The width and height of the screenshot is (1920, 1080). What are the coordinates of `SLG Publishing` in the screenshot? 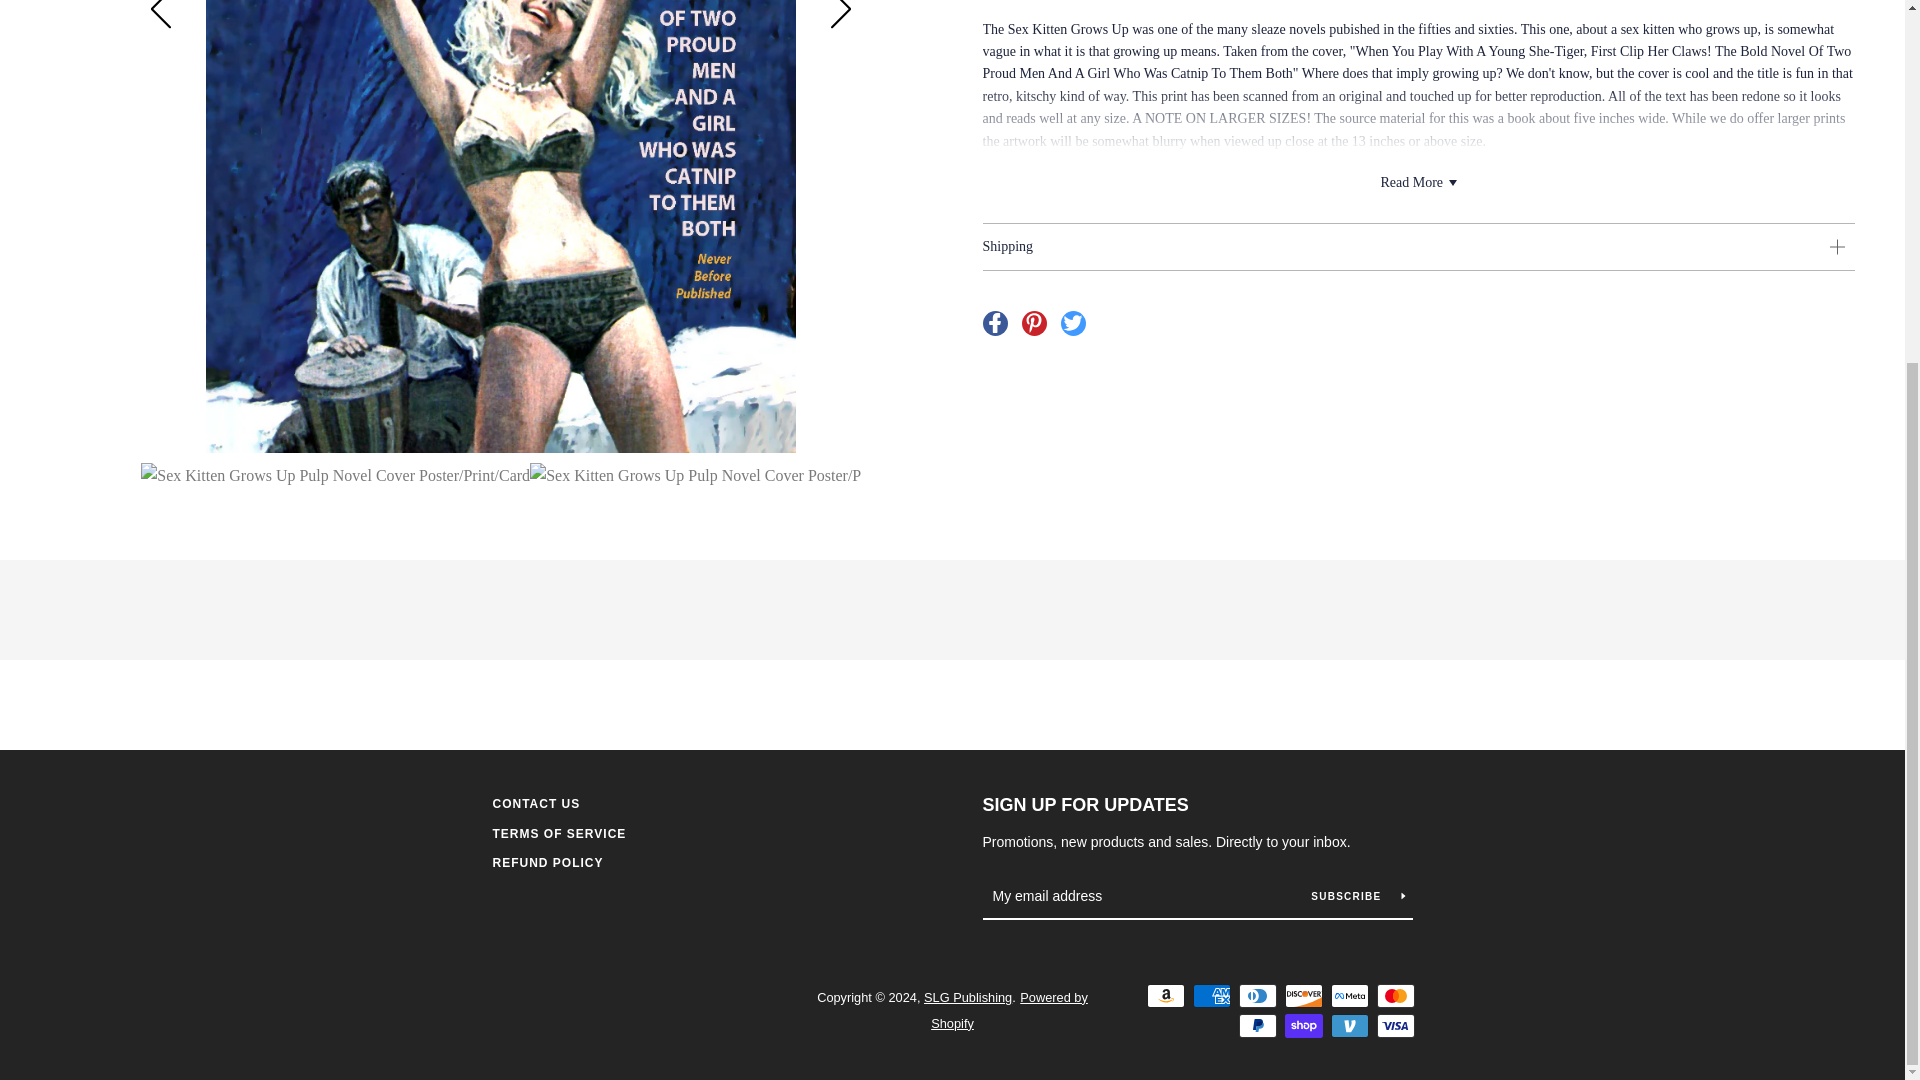 It's located at (967, 998).